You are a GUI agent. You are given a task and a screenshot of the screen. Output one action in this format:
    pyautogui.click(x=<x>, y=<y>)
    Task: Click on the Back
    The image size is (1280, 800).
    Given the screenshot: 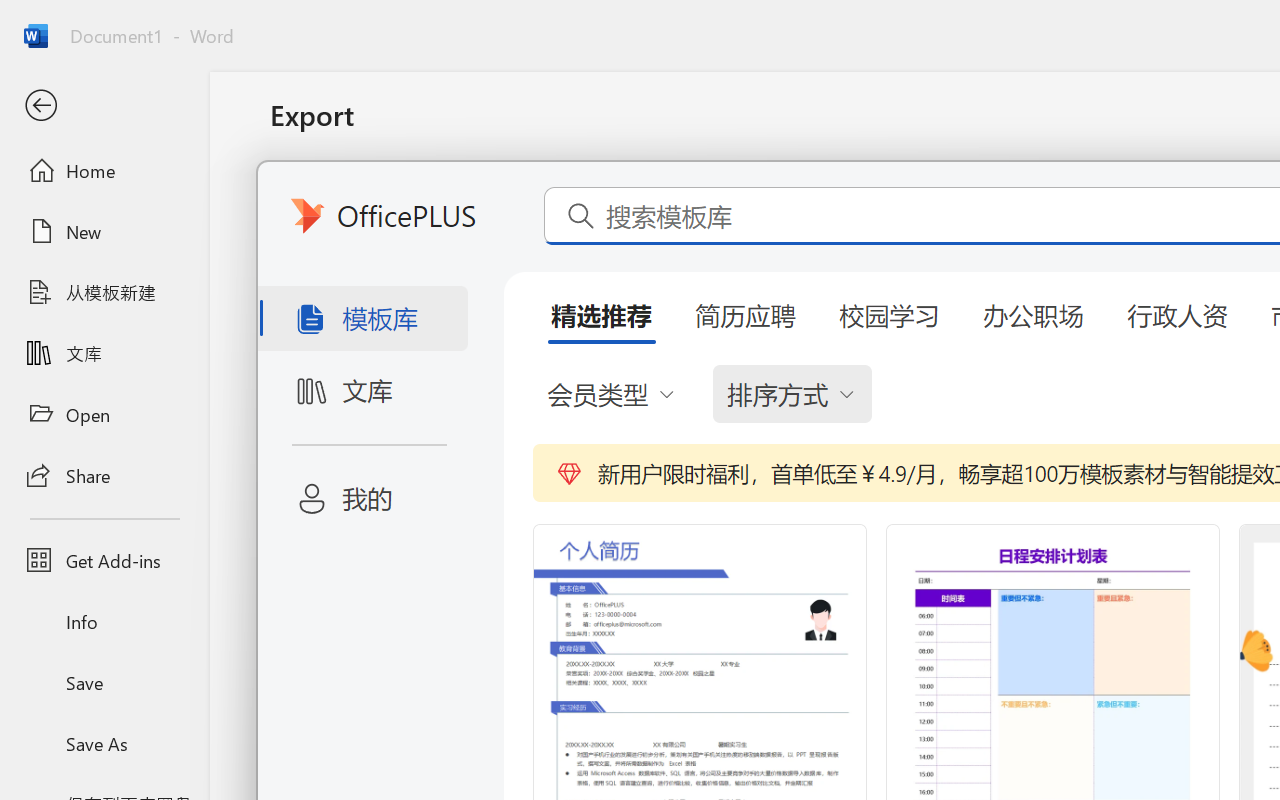 What is the action you would take?
    pyautogui.click(x=104, y=106)
    